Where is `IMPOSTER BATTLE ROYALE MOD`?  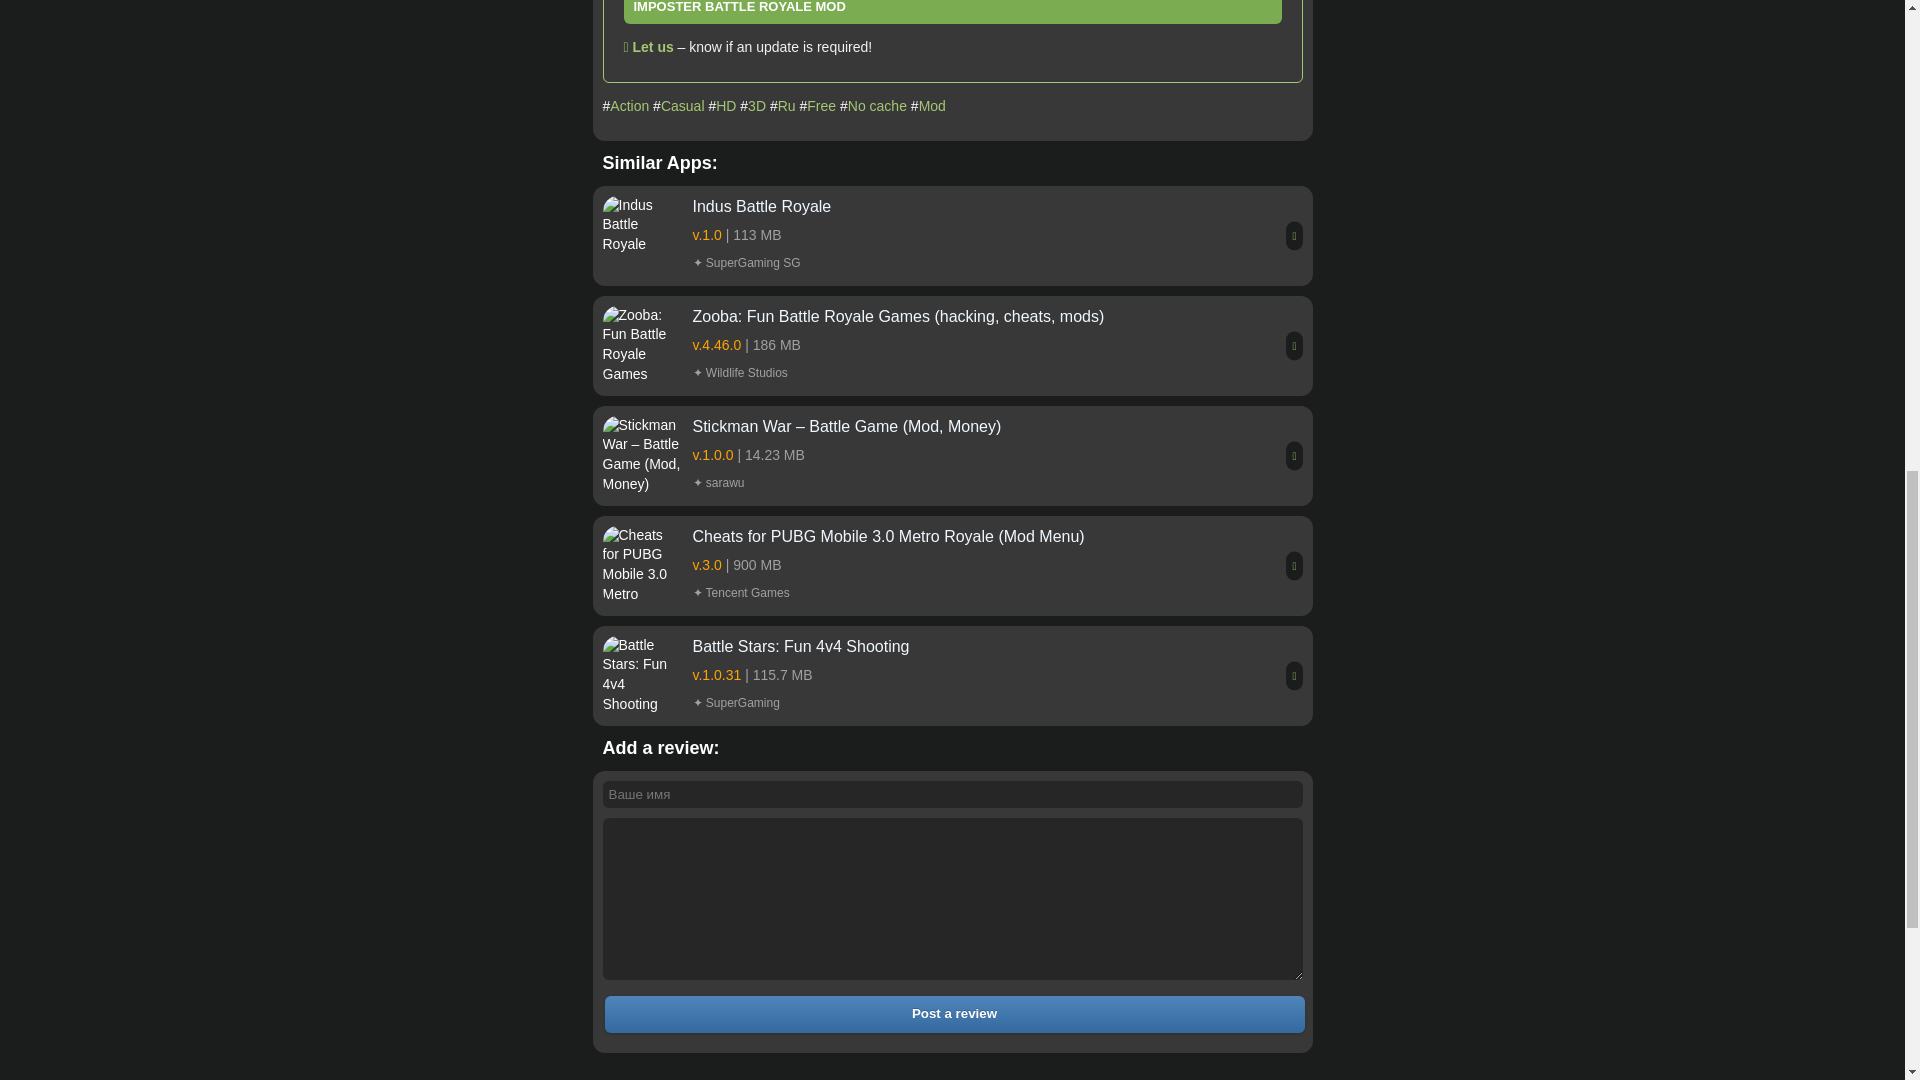
IMPOSTER BATTLE ROYALE MOD is located at coordinates (953, 12).